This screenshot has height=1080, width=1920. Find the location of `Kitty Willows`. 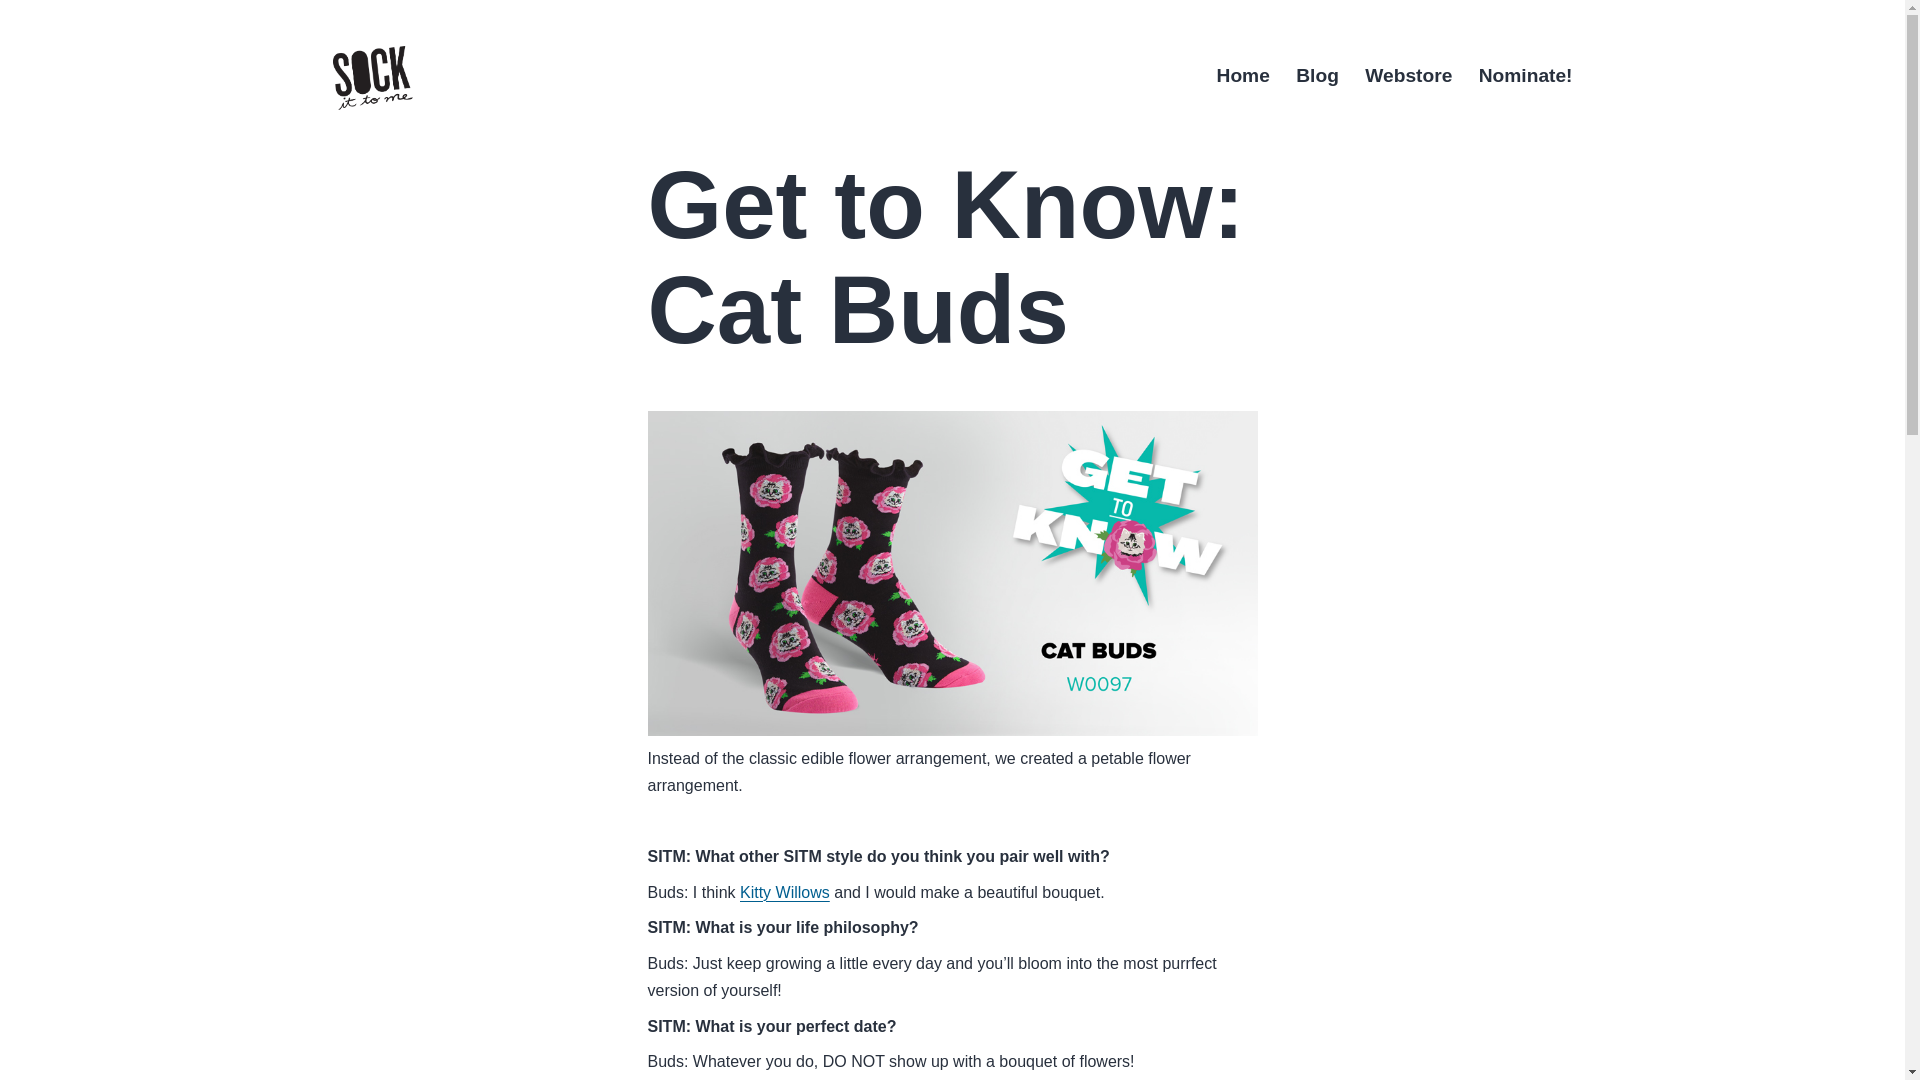

Kitty Willows is located at coordinates (784, 892).